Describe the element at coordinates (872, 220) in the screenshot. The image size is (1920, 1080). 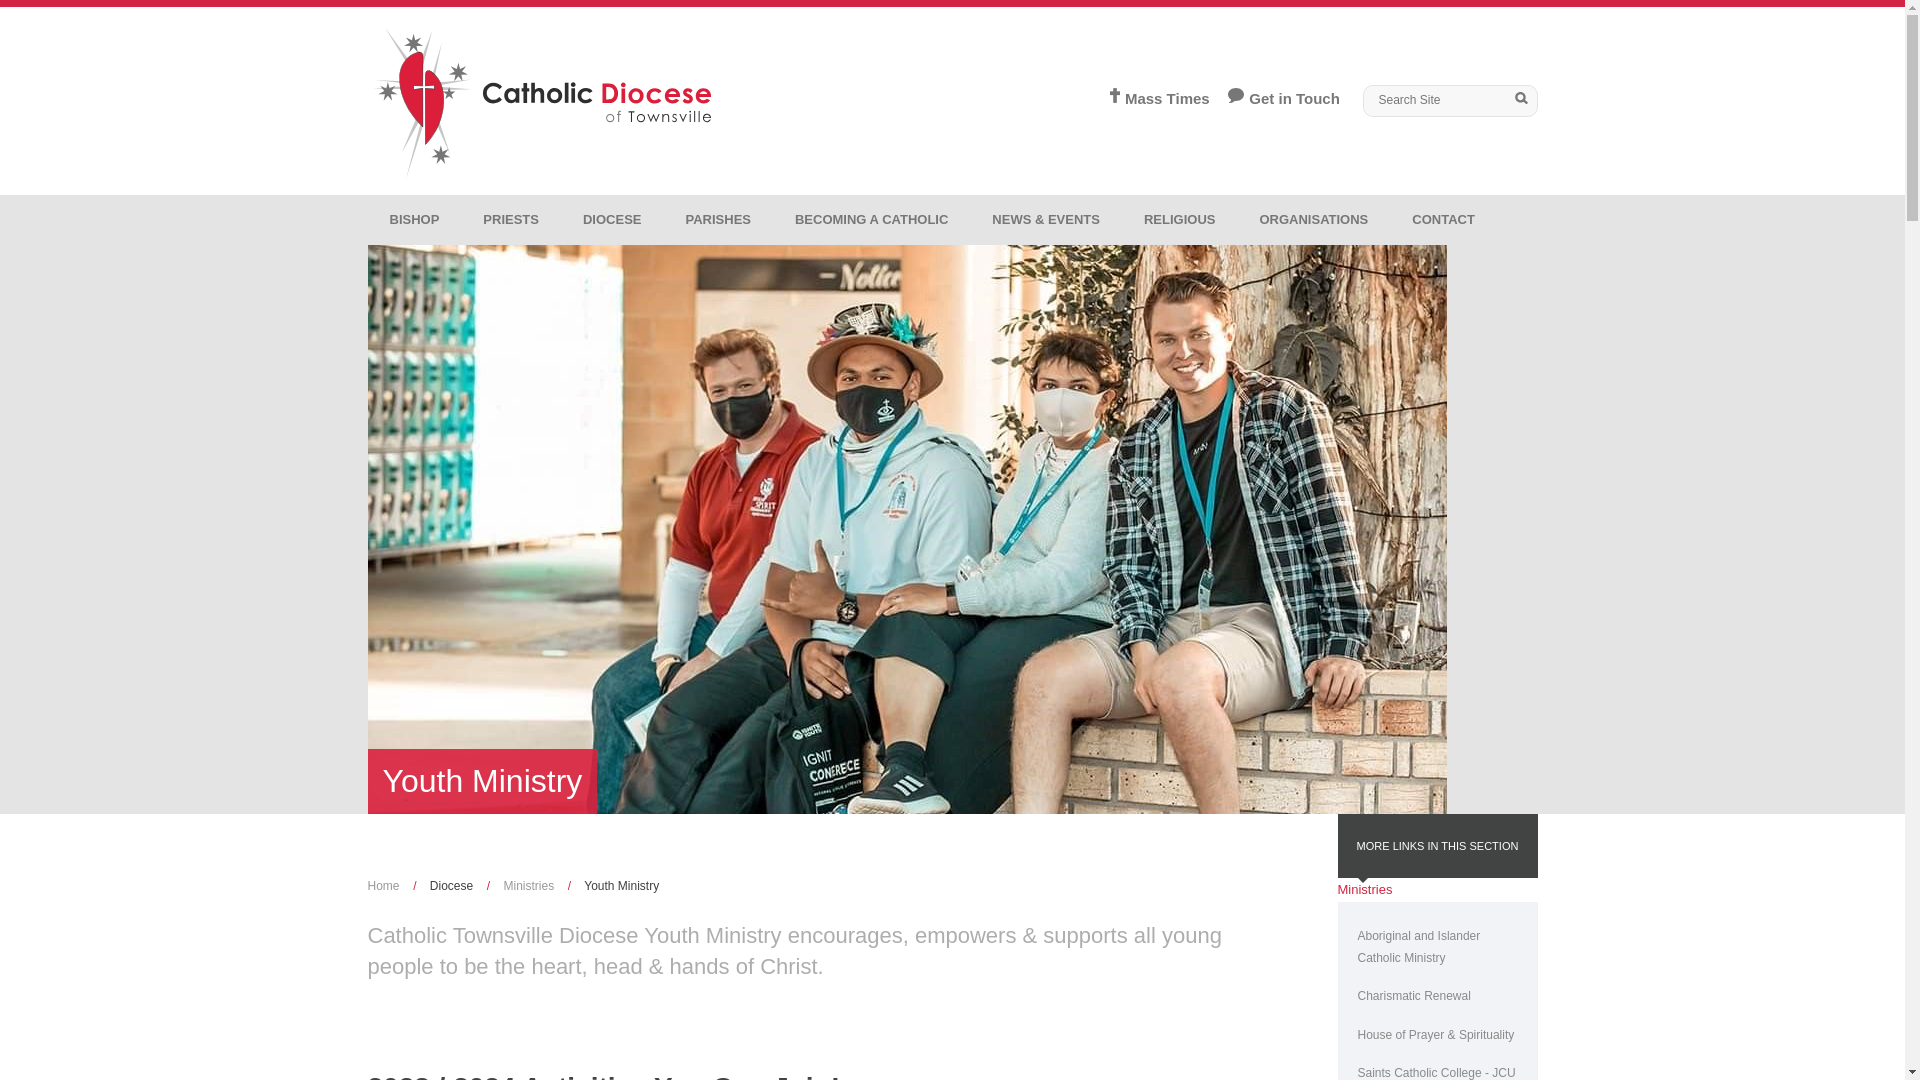
I see `BECOMING A CATHOLIC` at that location.